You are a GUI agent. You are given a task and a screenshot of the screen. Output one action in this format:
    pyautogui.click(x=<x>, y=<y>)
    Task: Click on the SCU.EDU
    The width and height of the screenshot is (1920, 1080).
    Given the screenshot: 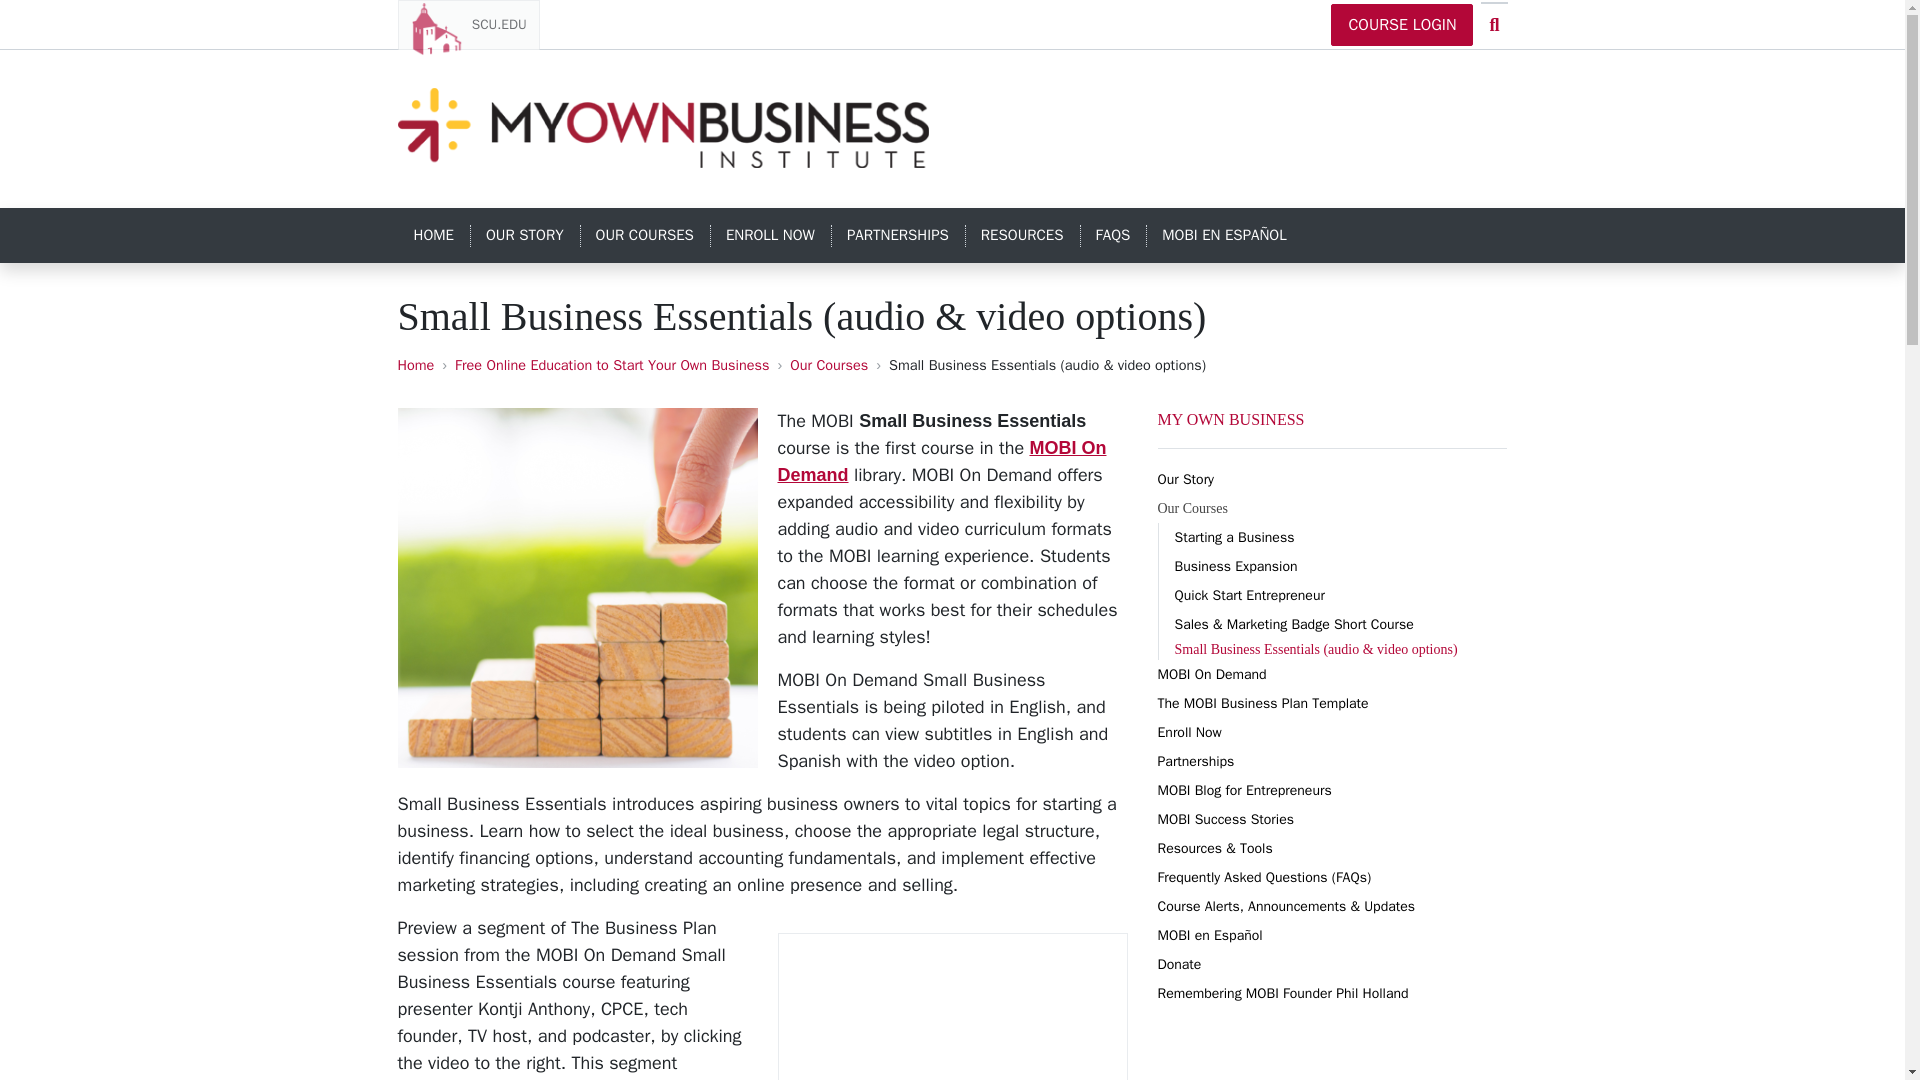 What is the action you would take?
    pyautogui.click(x=468, y=24)
    